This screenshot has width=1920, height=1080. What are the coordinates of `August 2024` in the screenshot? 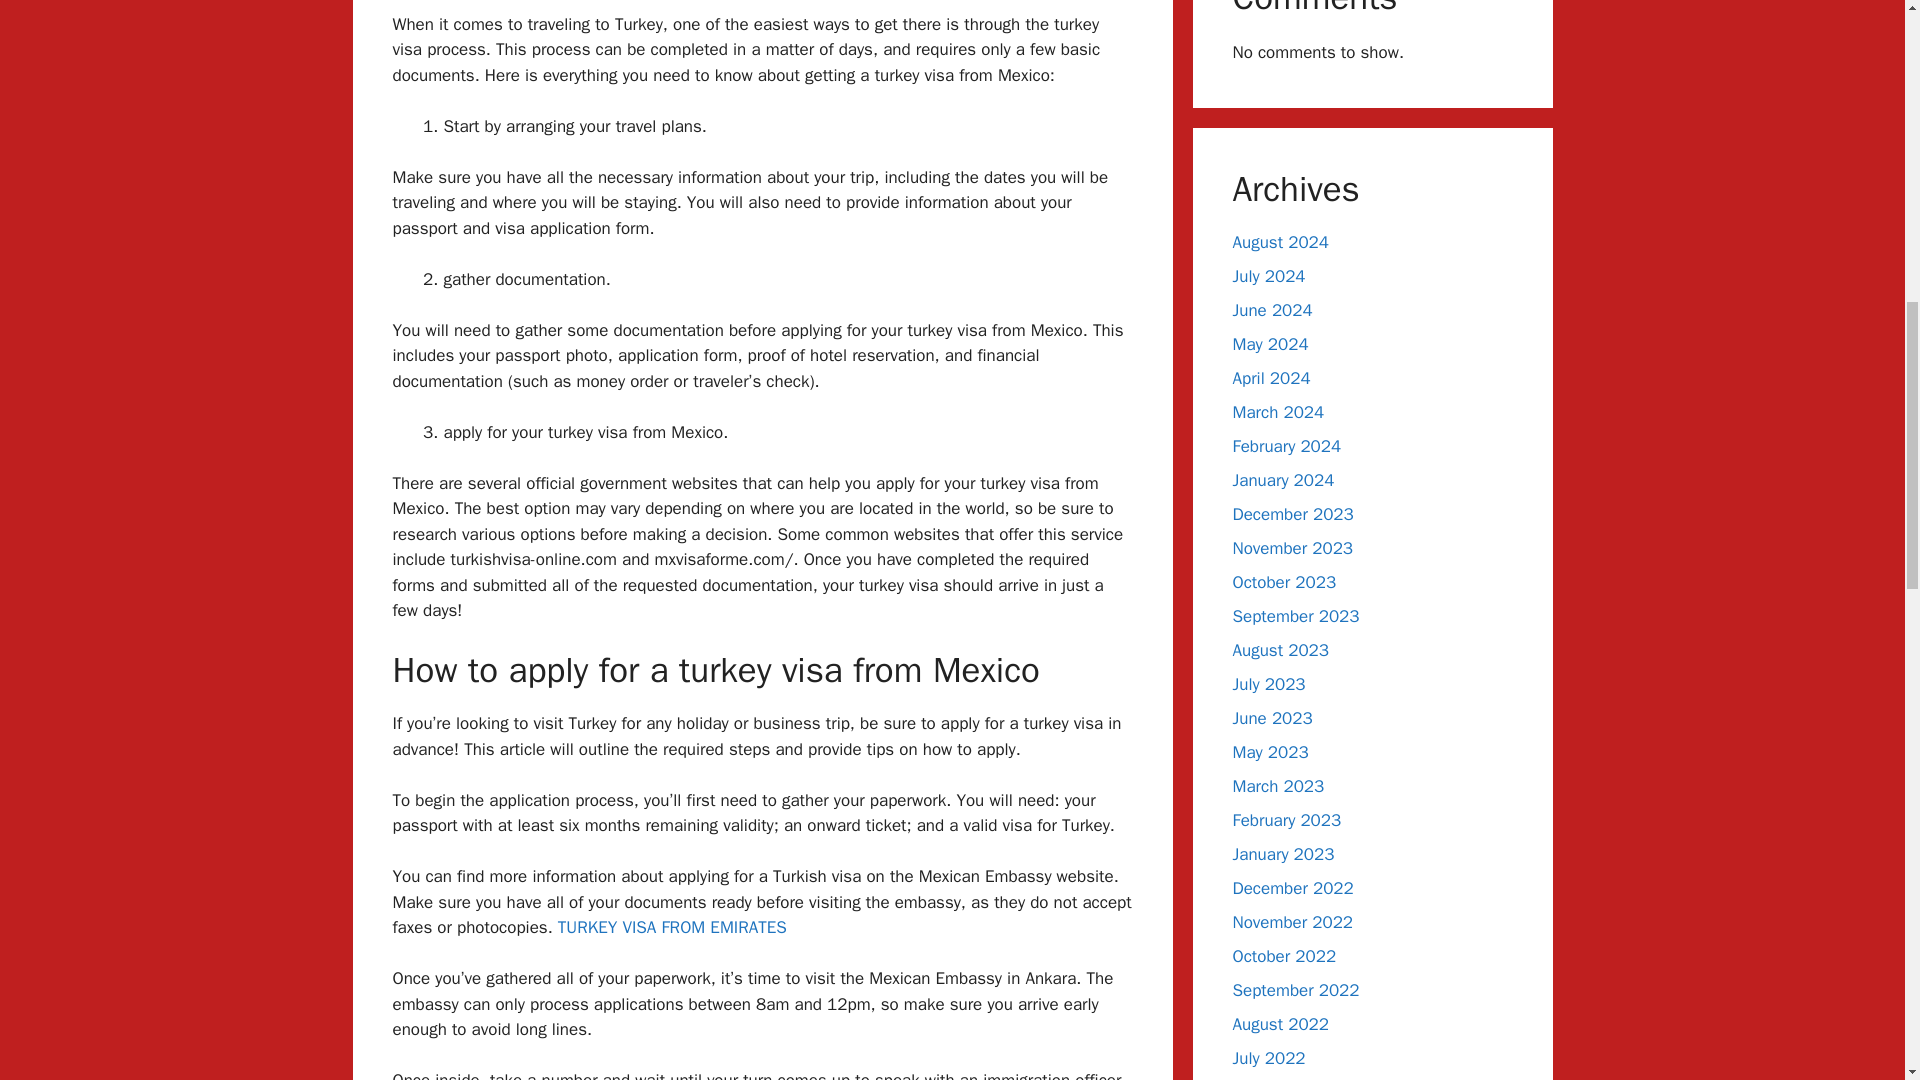 It's located at (1280, 242).